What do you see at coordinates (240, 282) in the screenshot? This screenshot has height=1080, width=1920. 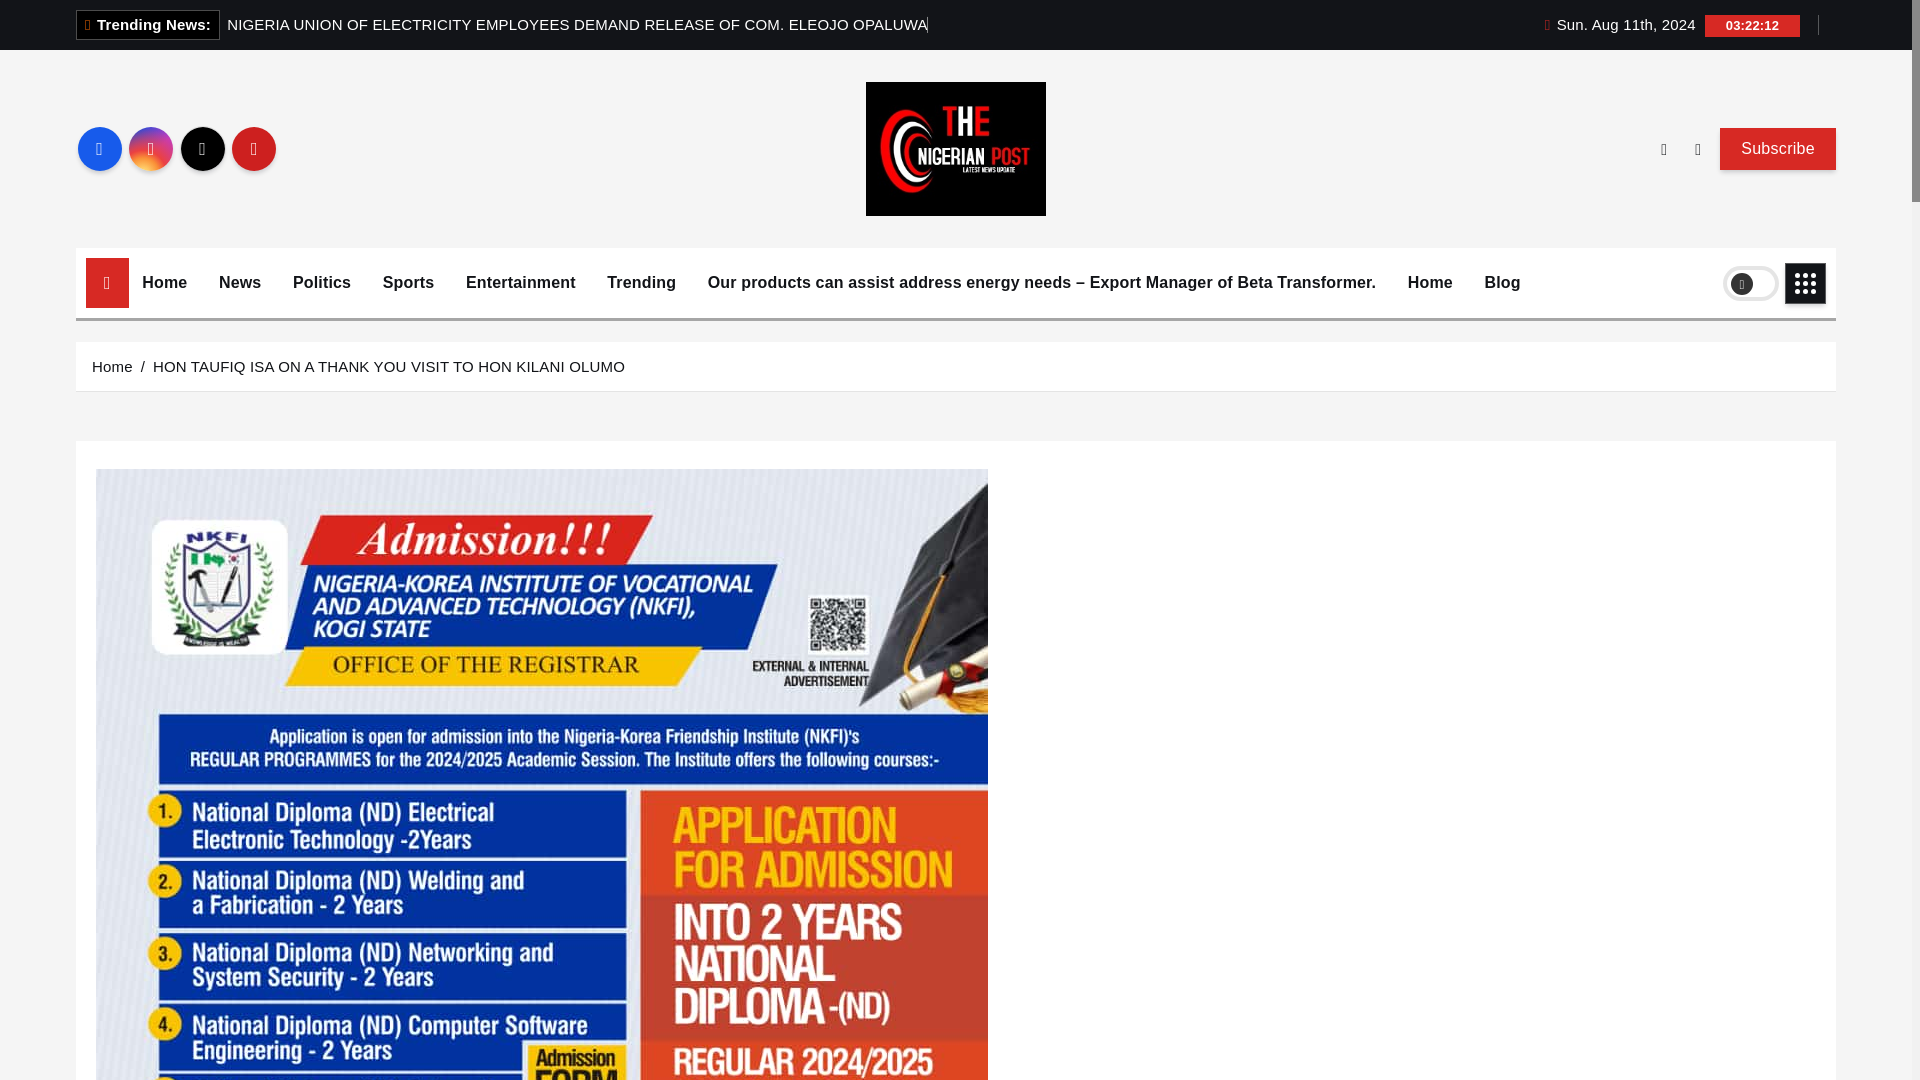 I see `News` at bounding box center [240, 282].